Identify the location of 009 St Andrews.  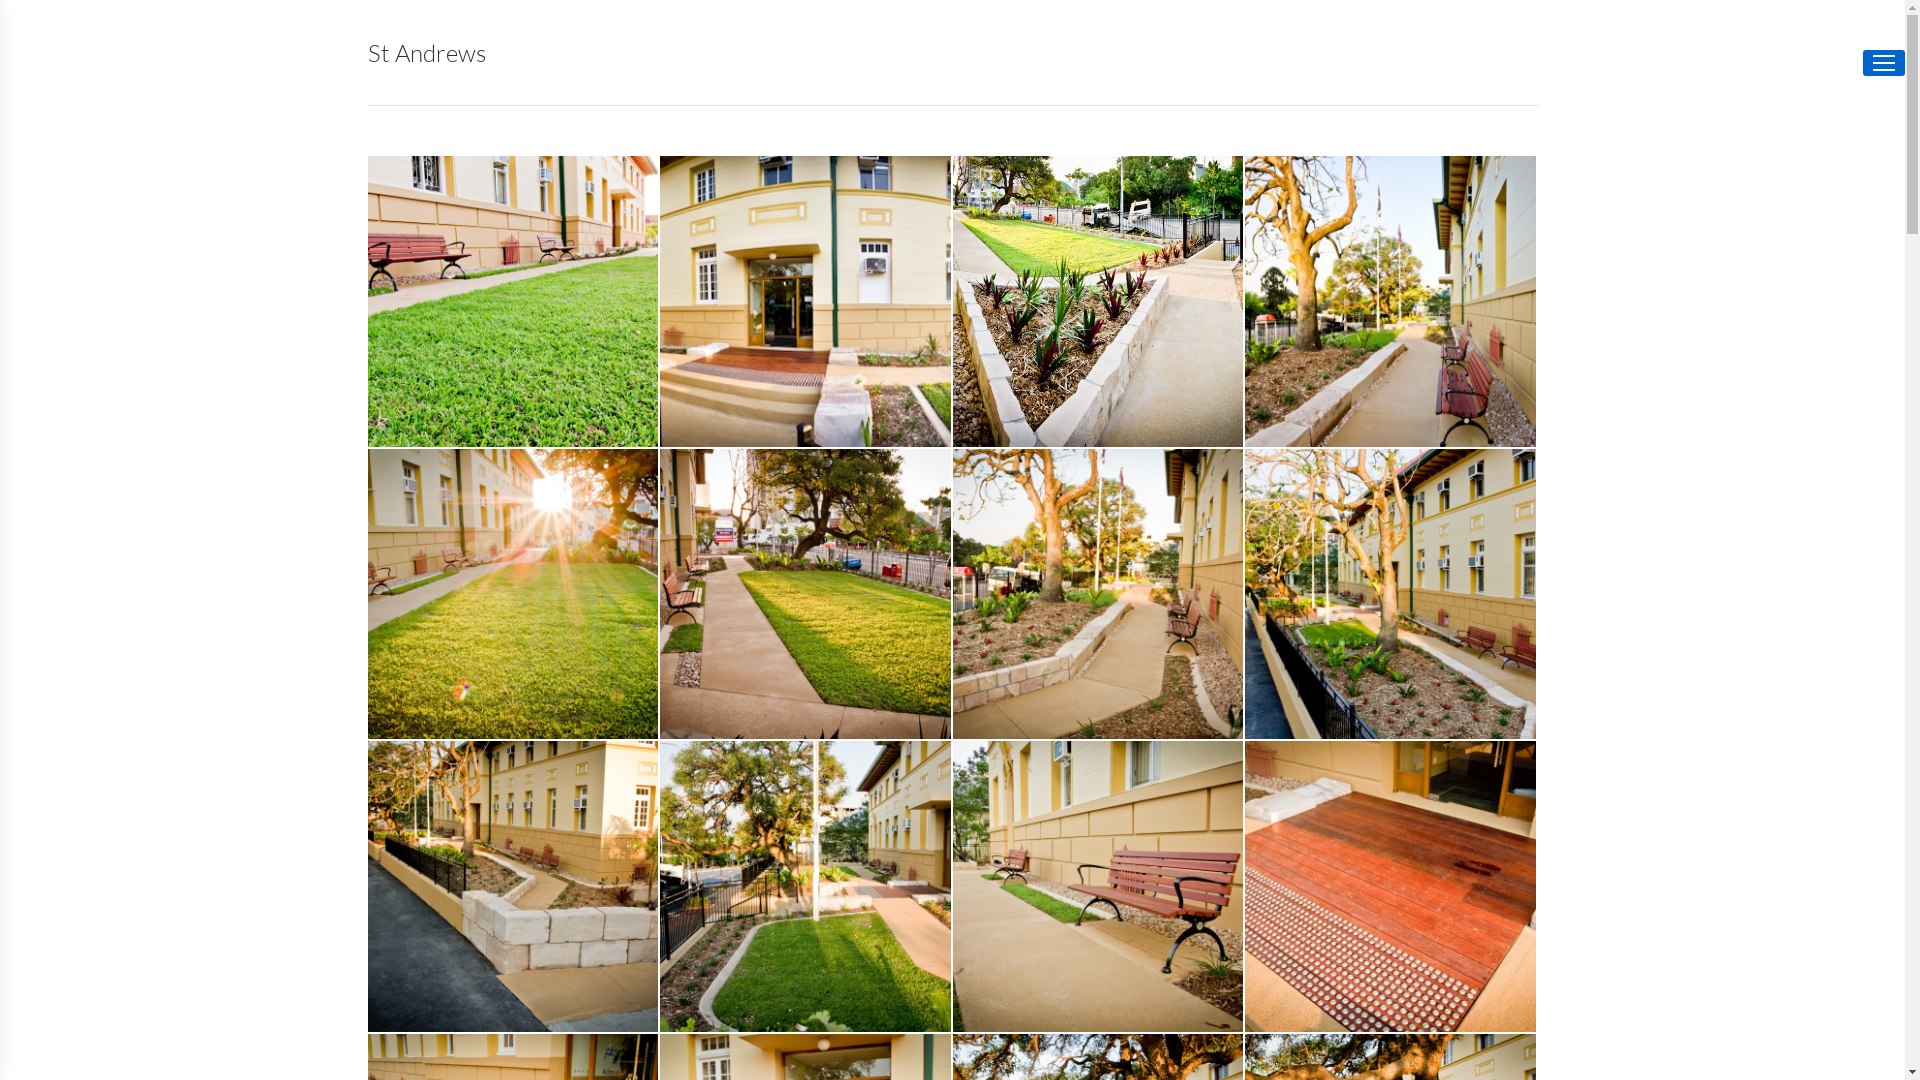
(806, 886).